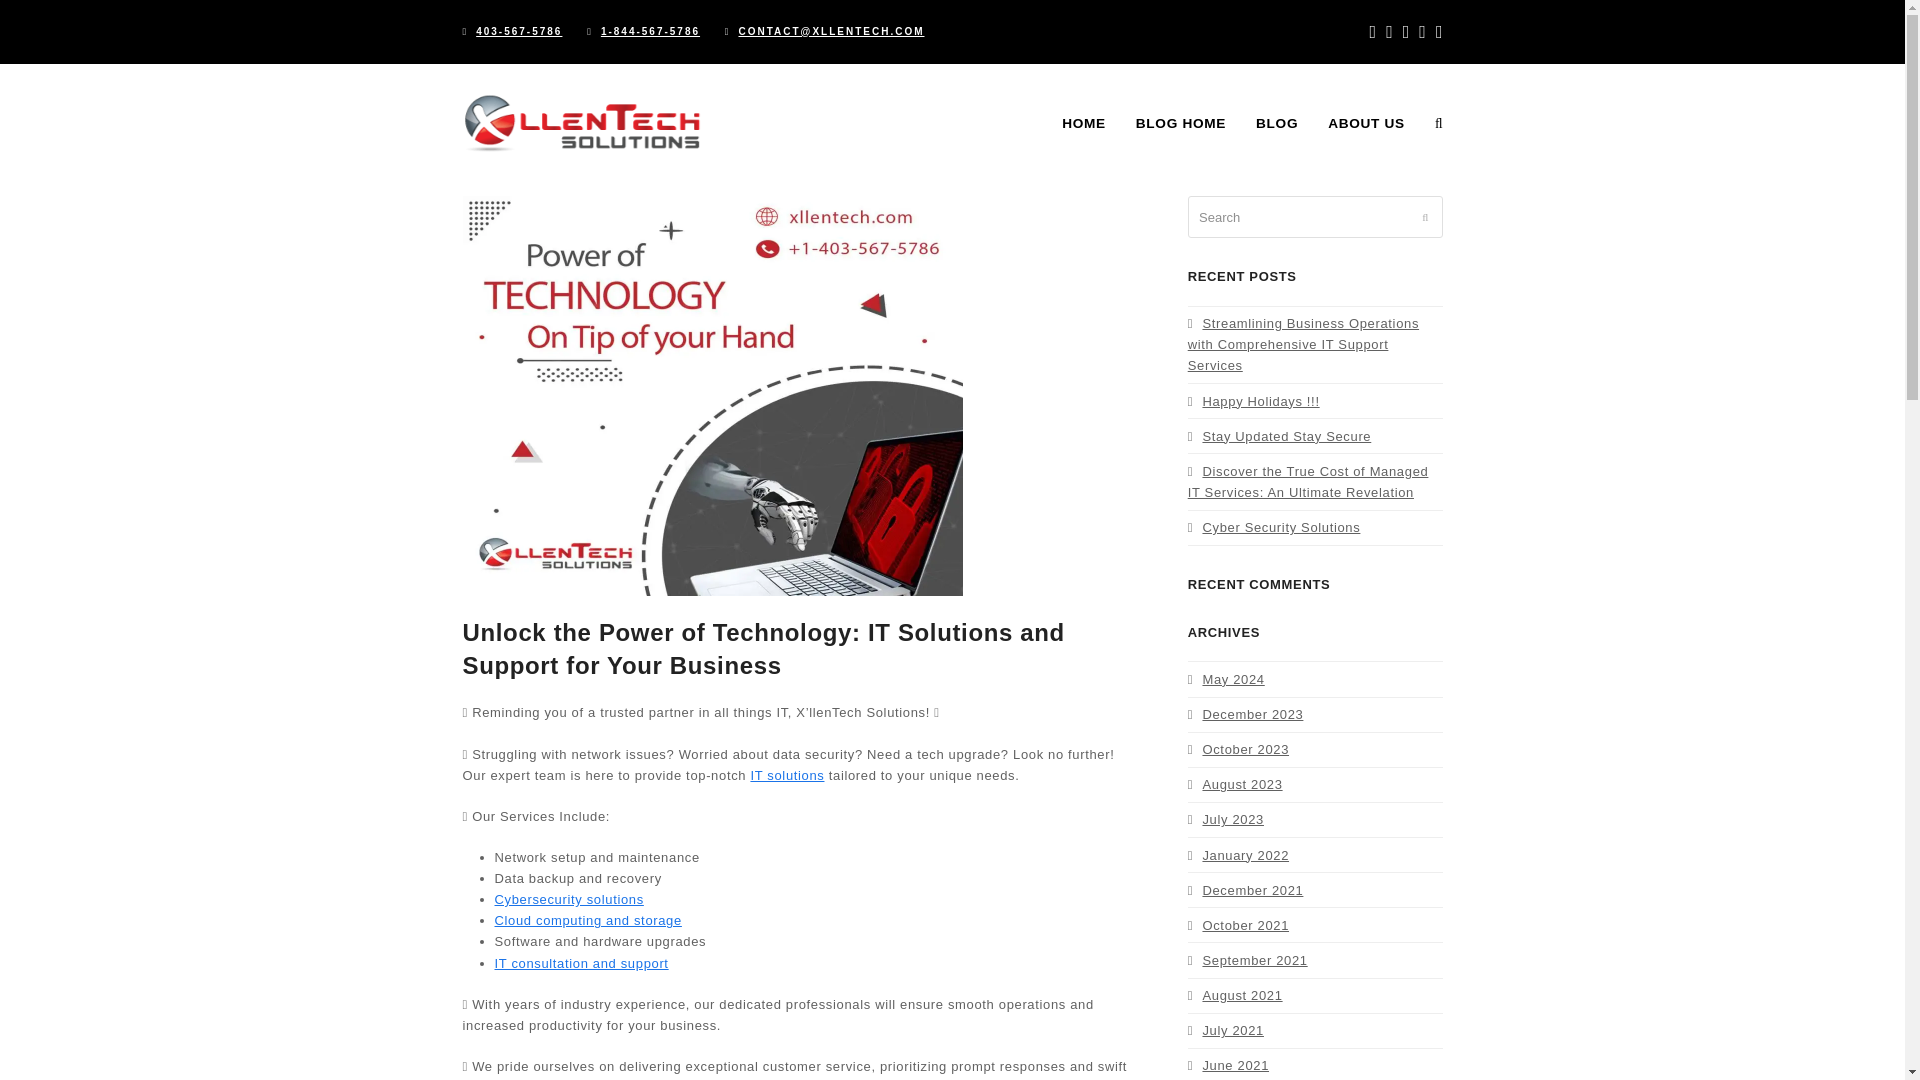 This screenshot has width=1920, height=1080. I want to click on BLOG, so click(1276, 124).